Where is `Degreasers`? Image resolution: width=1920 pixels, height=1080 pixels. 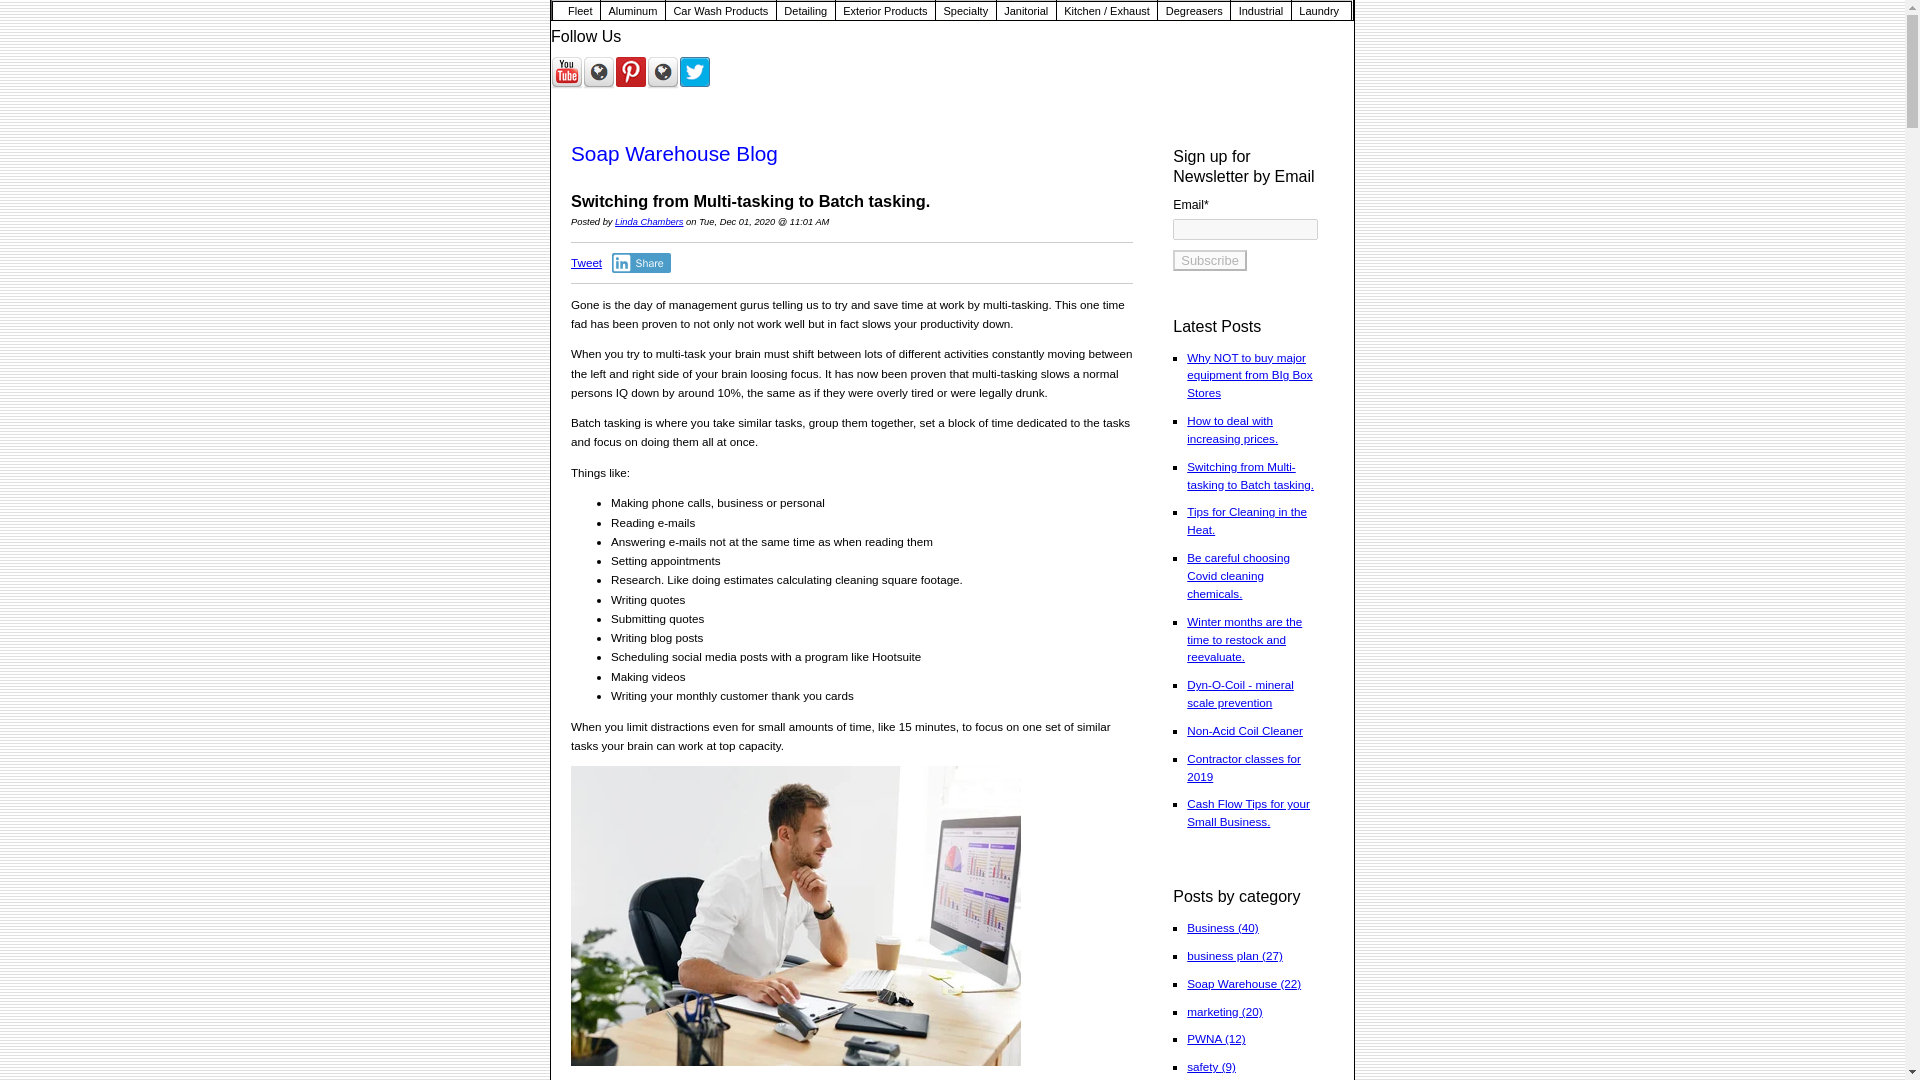
Degreasers is located at coordinates (1194, 10).